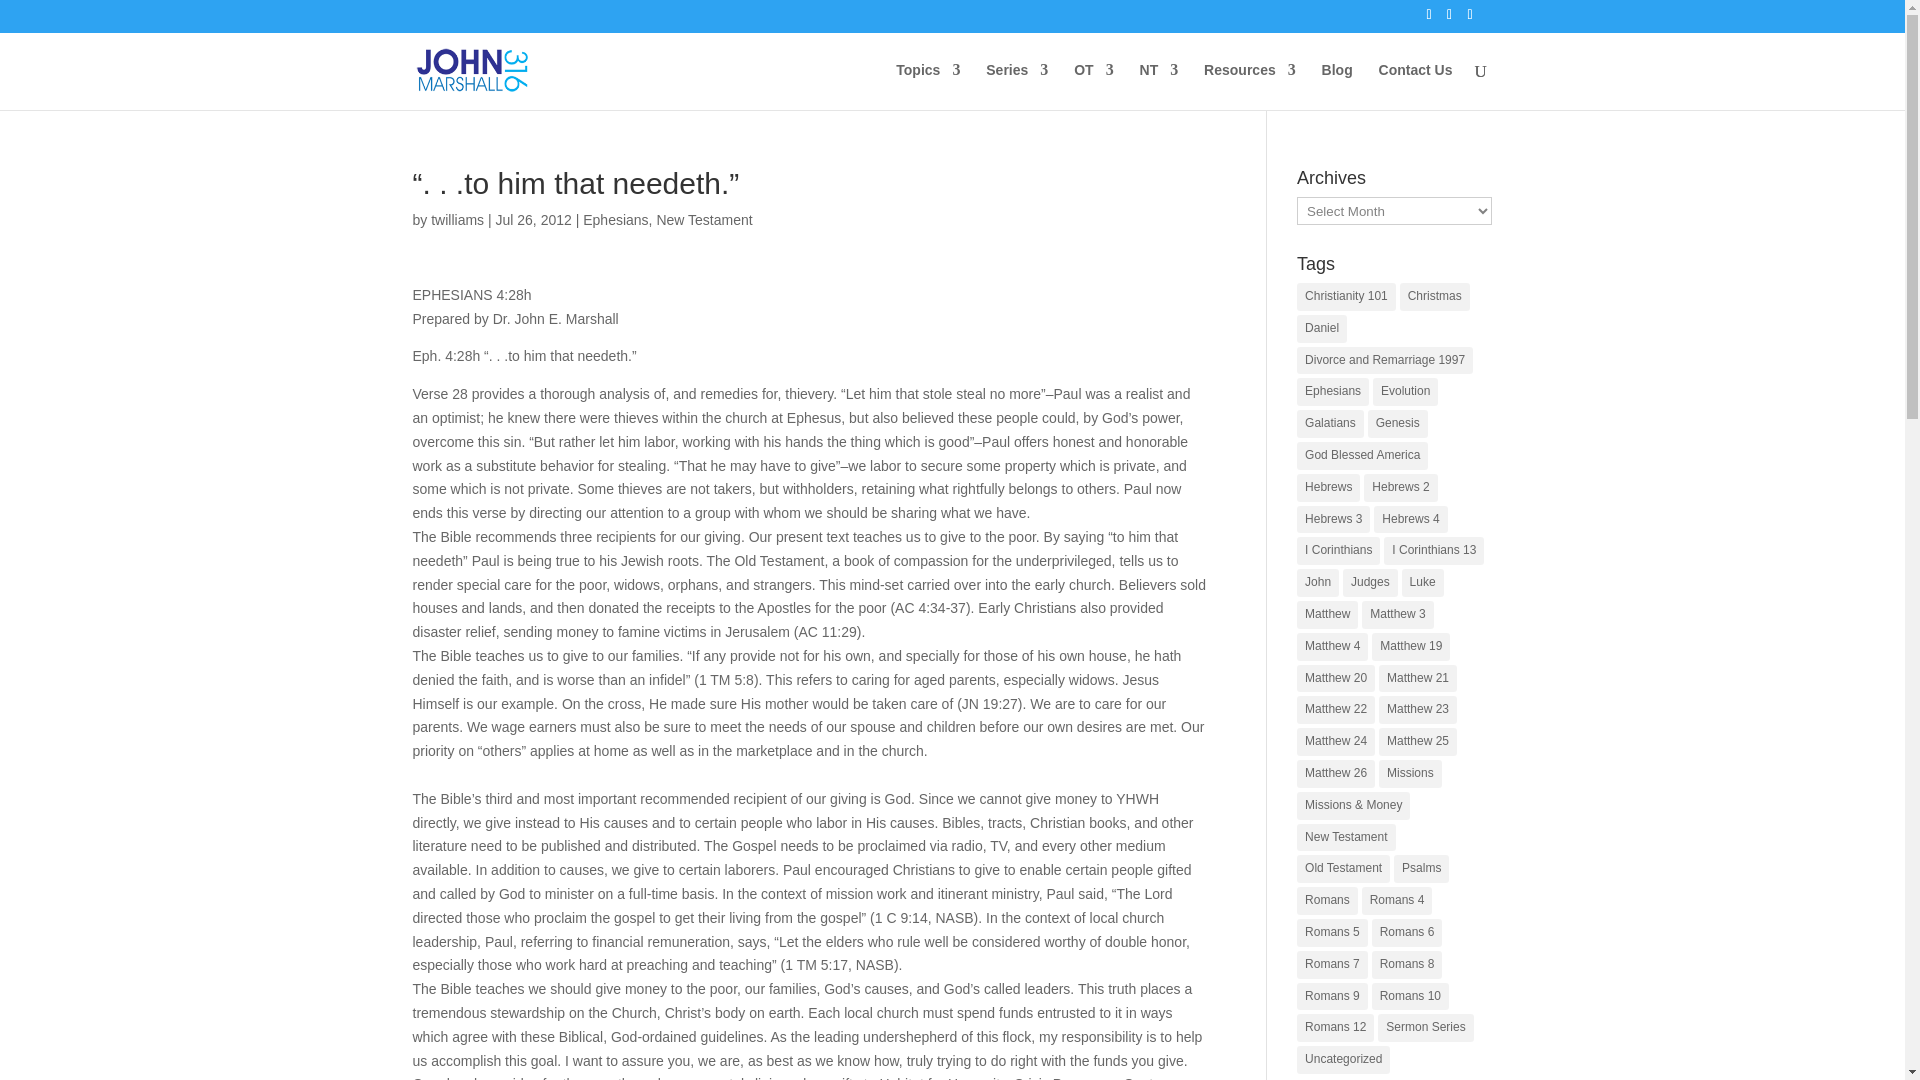  What do you see at coordinates (616, 219) in the screenshot?
I see `Ephesians` at bounding box center [616, 219].